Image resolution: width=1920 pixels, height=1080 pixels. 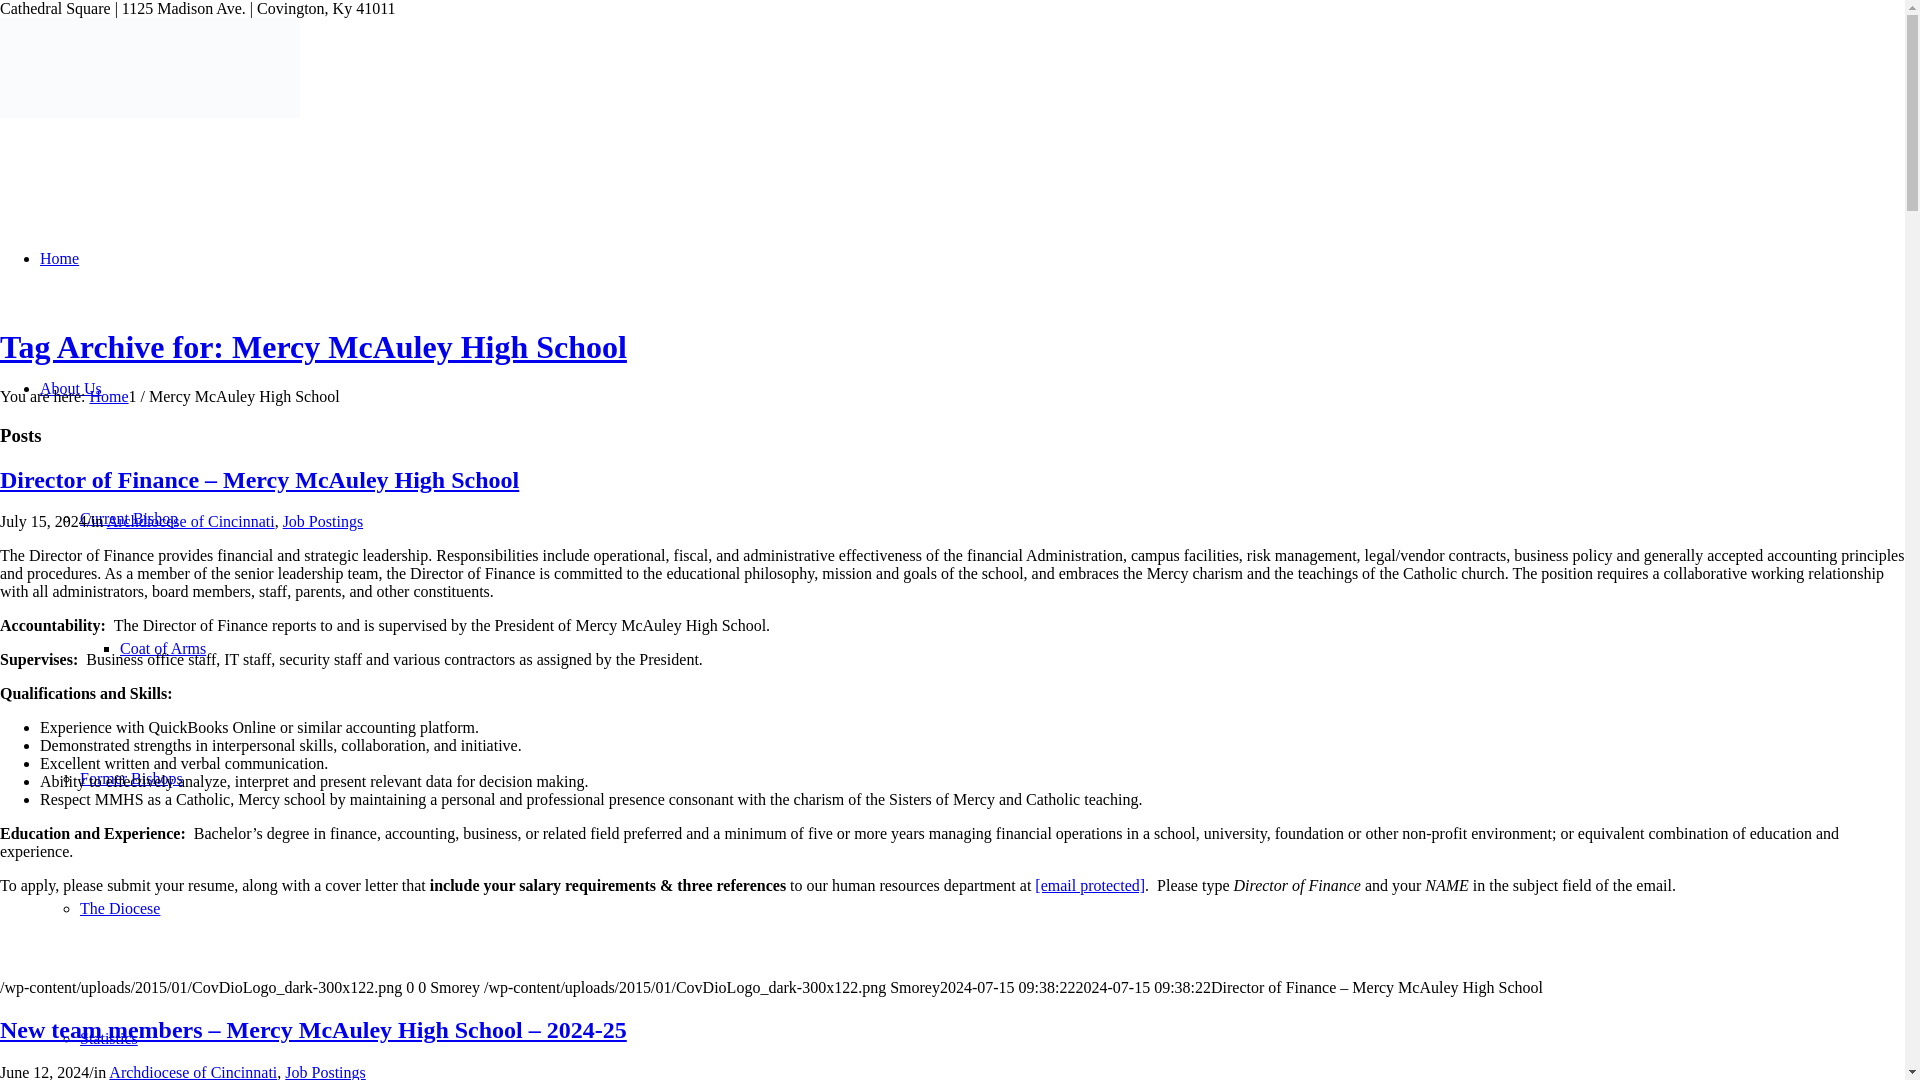 What do you see at coordinates (59, 258) in the screenshot?
I see `Home` at bounding box center [59, 258].